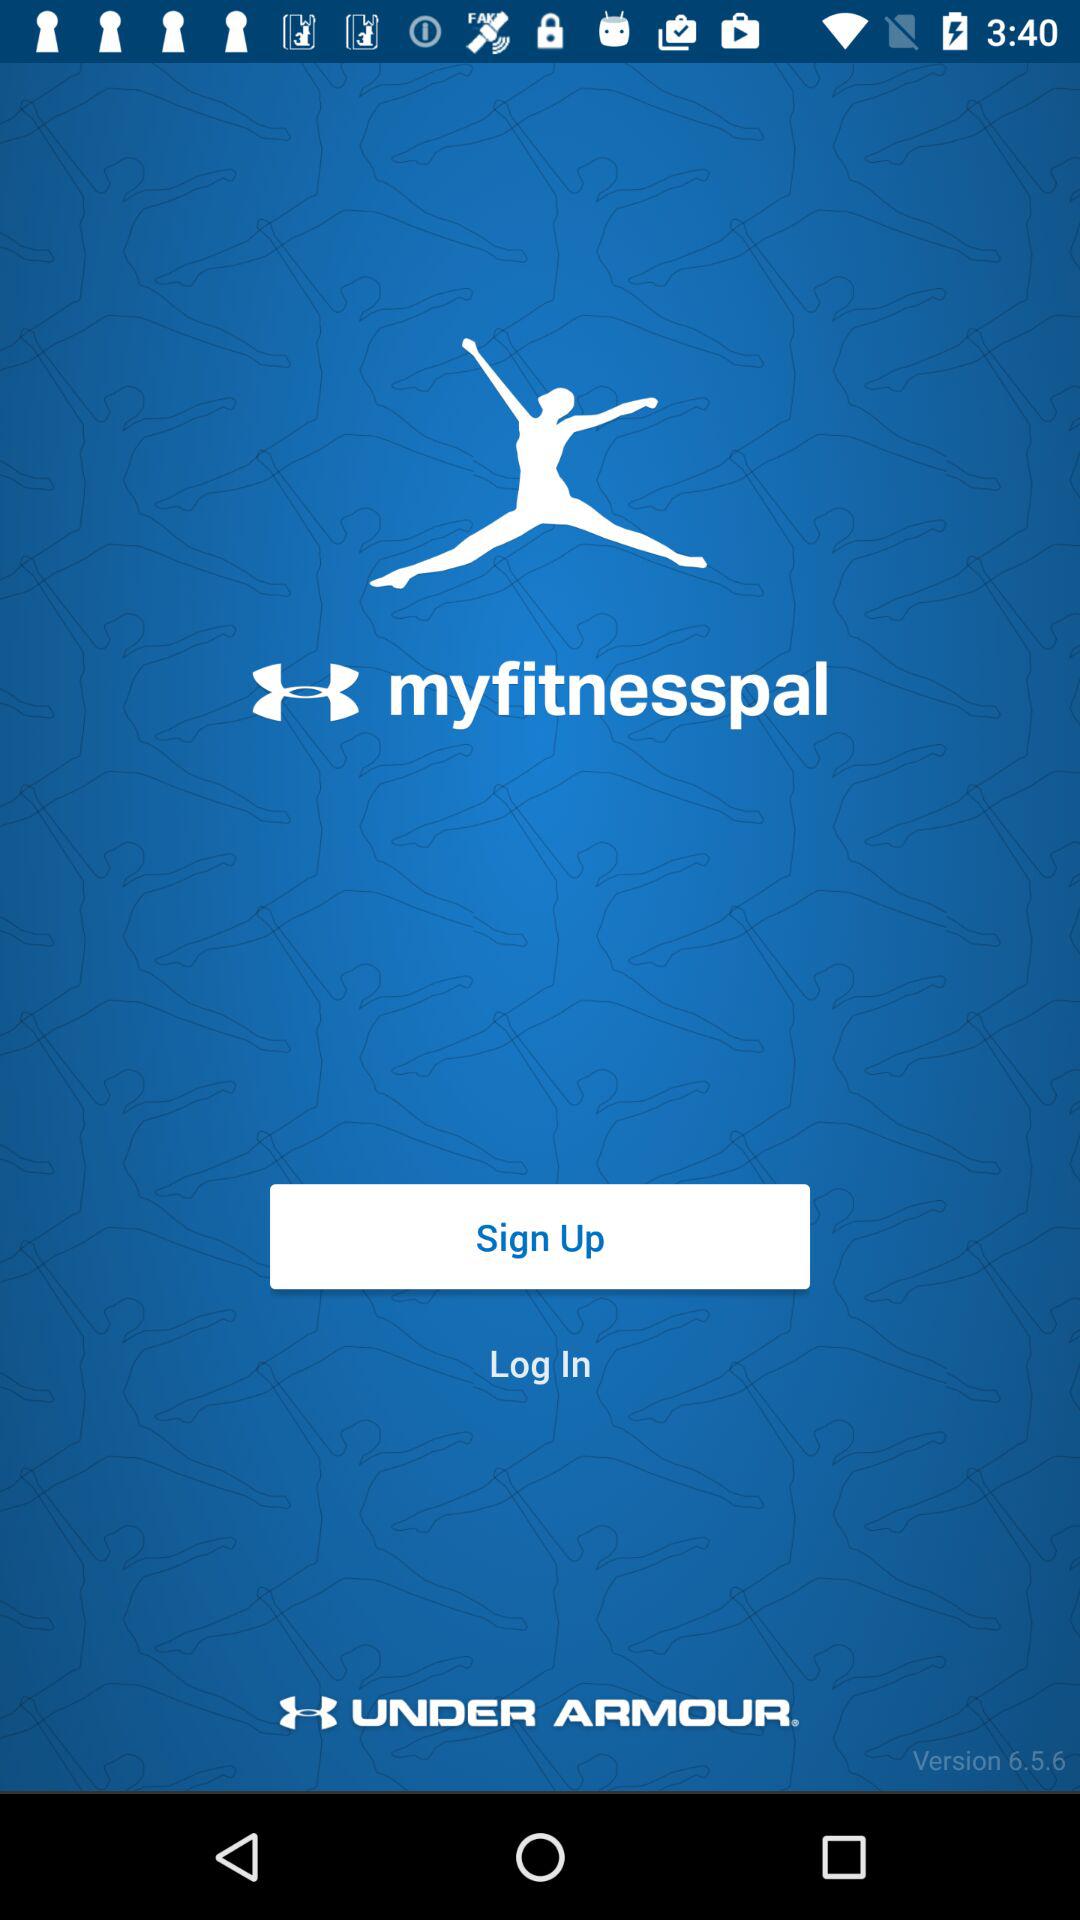 This screenshot has width=1080, height=1920. What do you see at coordinates (540, 1236) in the screenshot?
I see `open sign up` at bounding box center [540, 1236].